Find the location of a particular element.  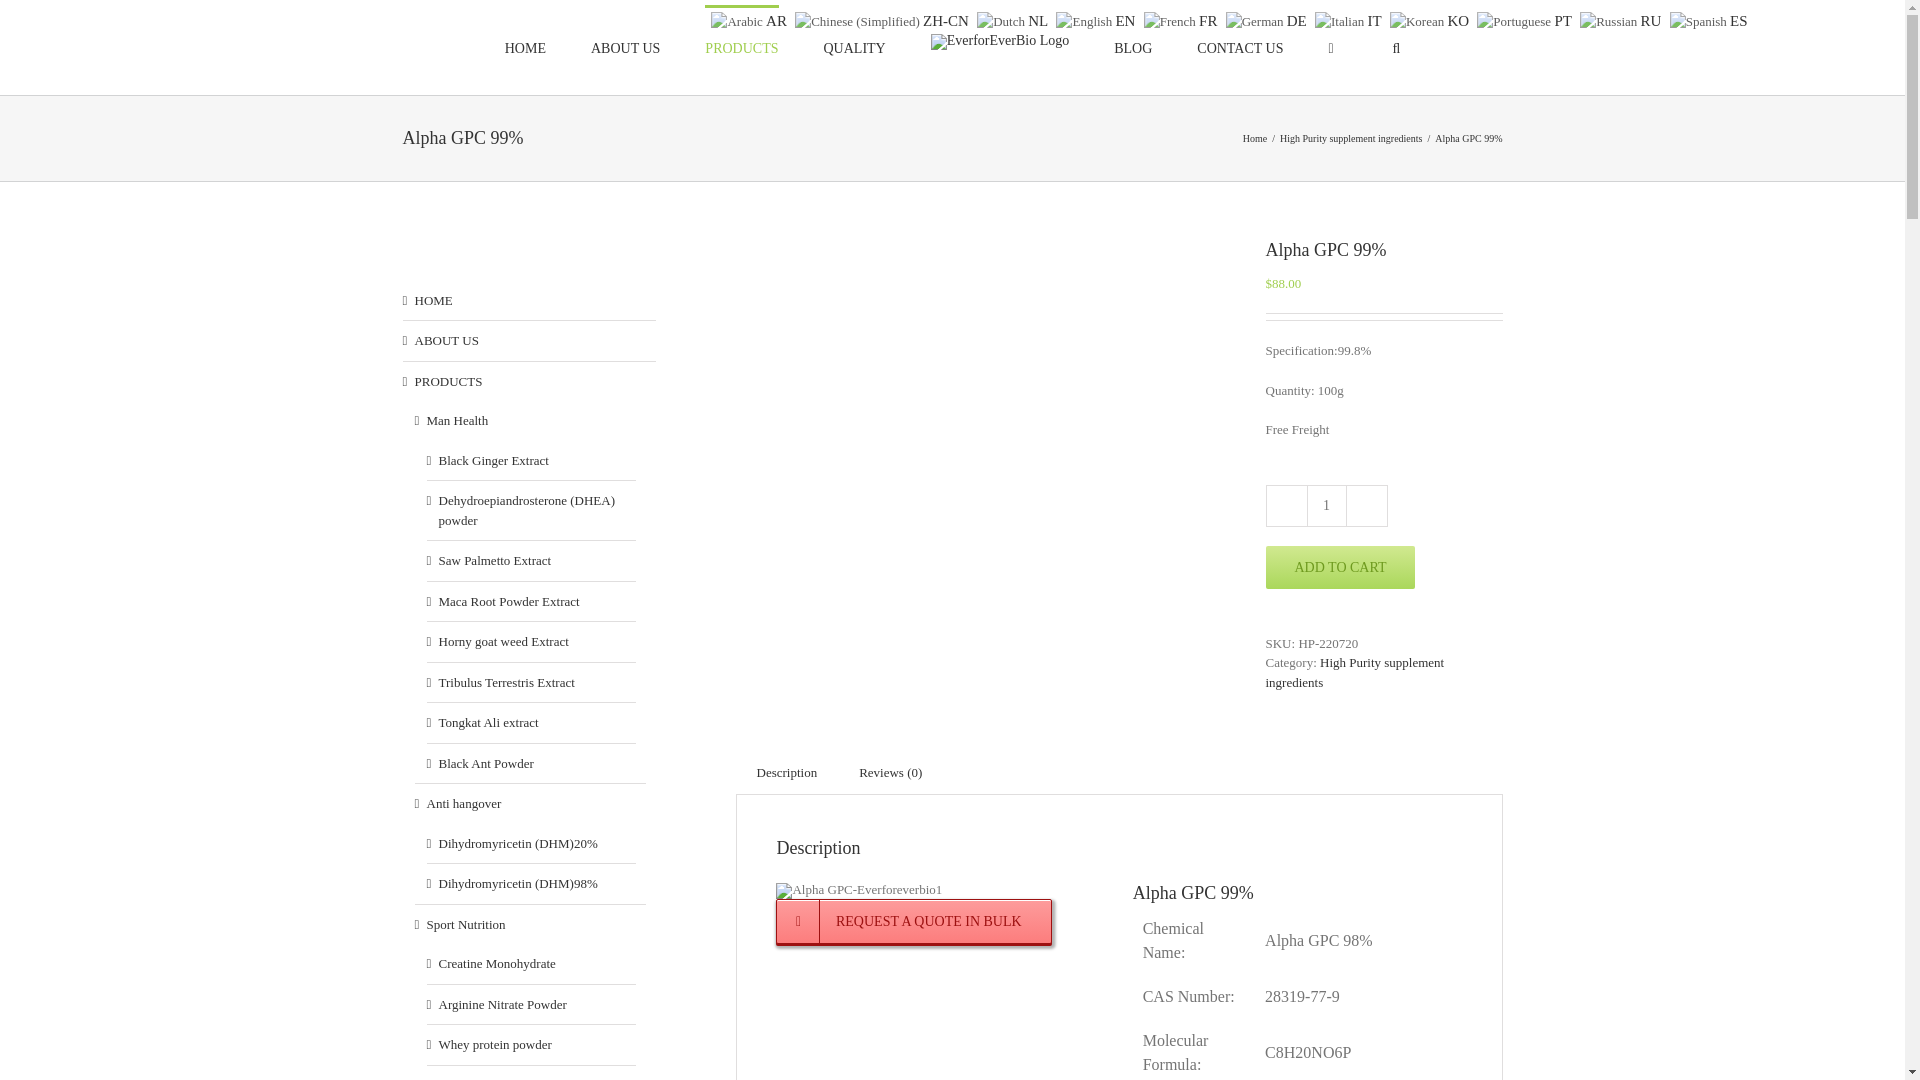

Qty is located at coordinates (1325, 506).